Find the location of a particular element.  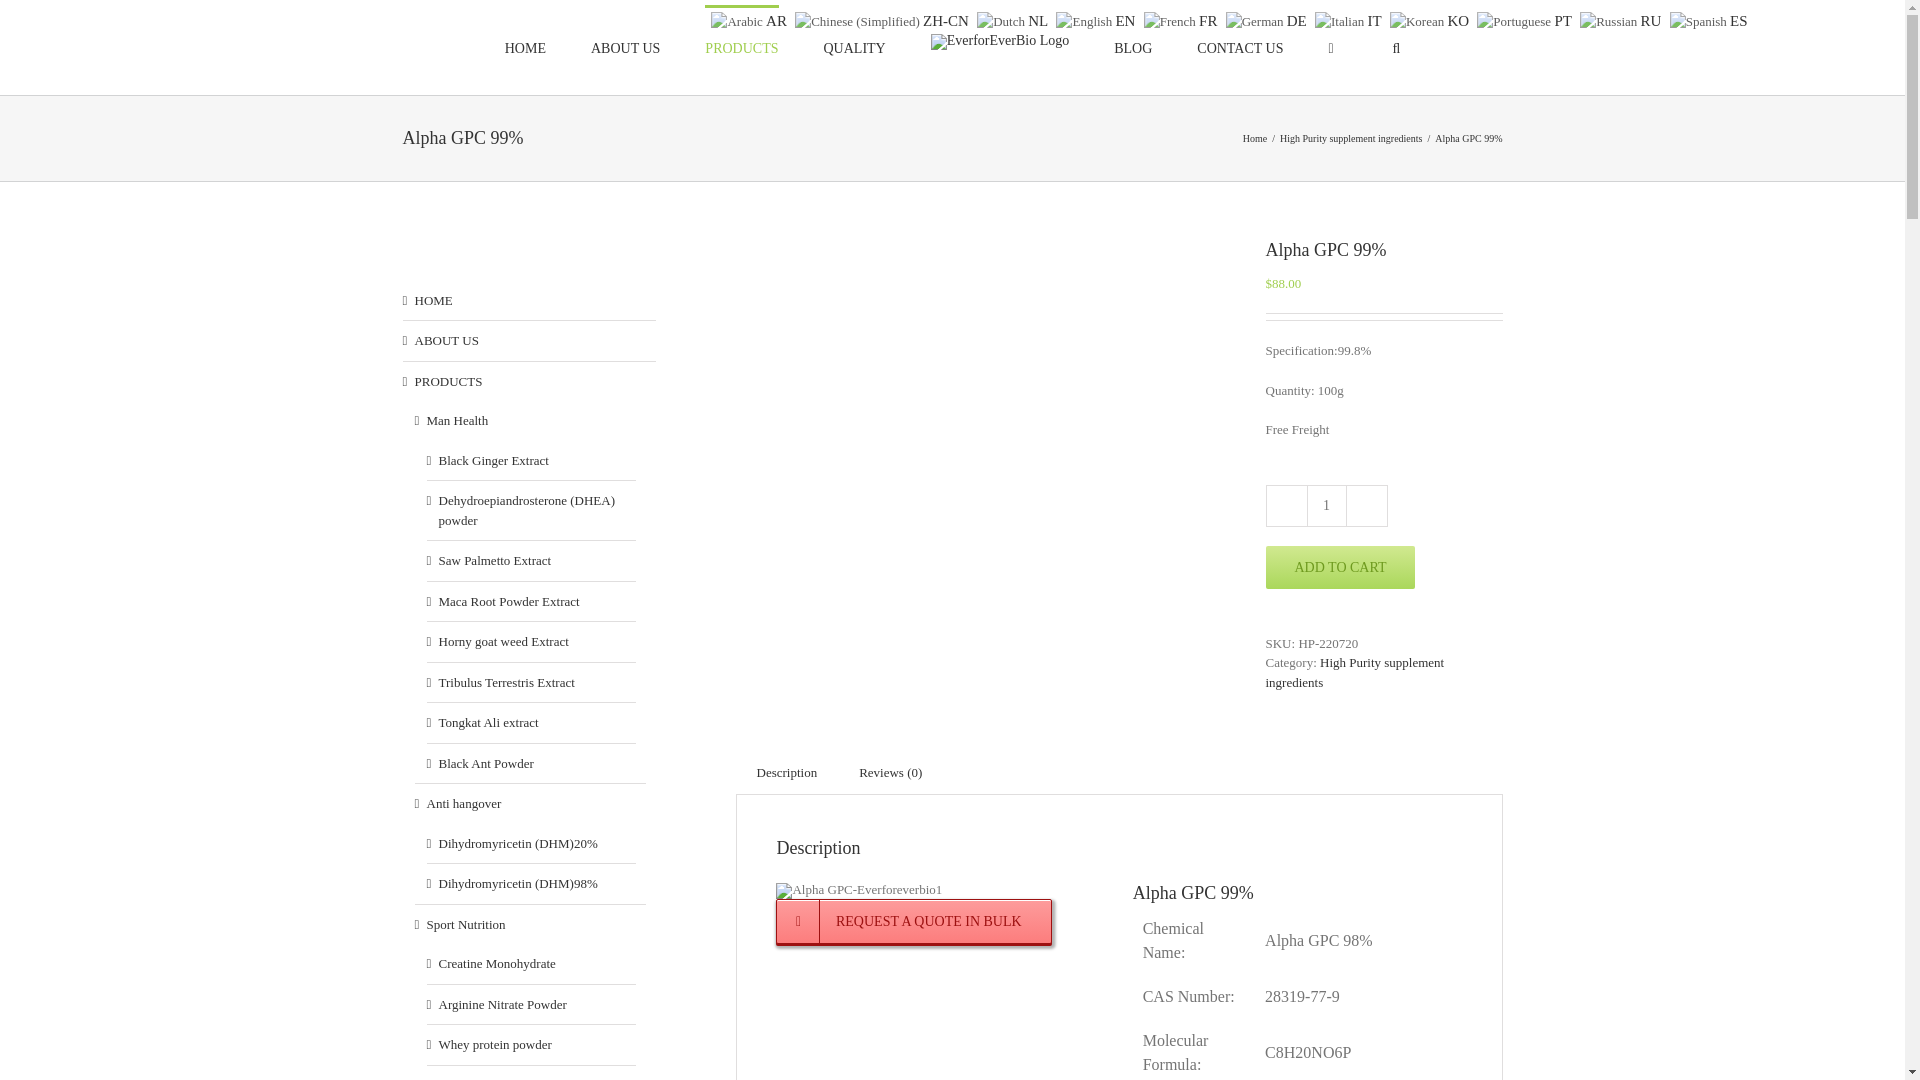

Qty is located at coordinates (1325, 506).